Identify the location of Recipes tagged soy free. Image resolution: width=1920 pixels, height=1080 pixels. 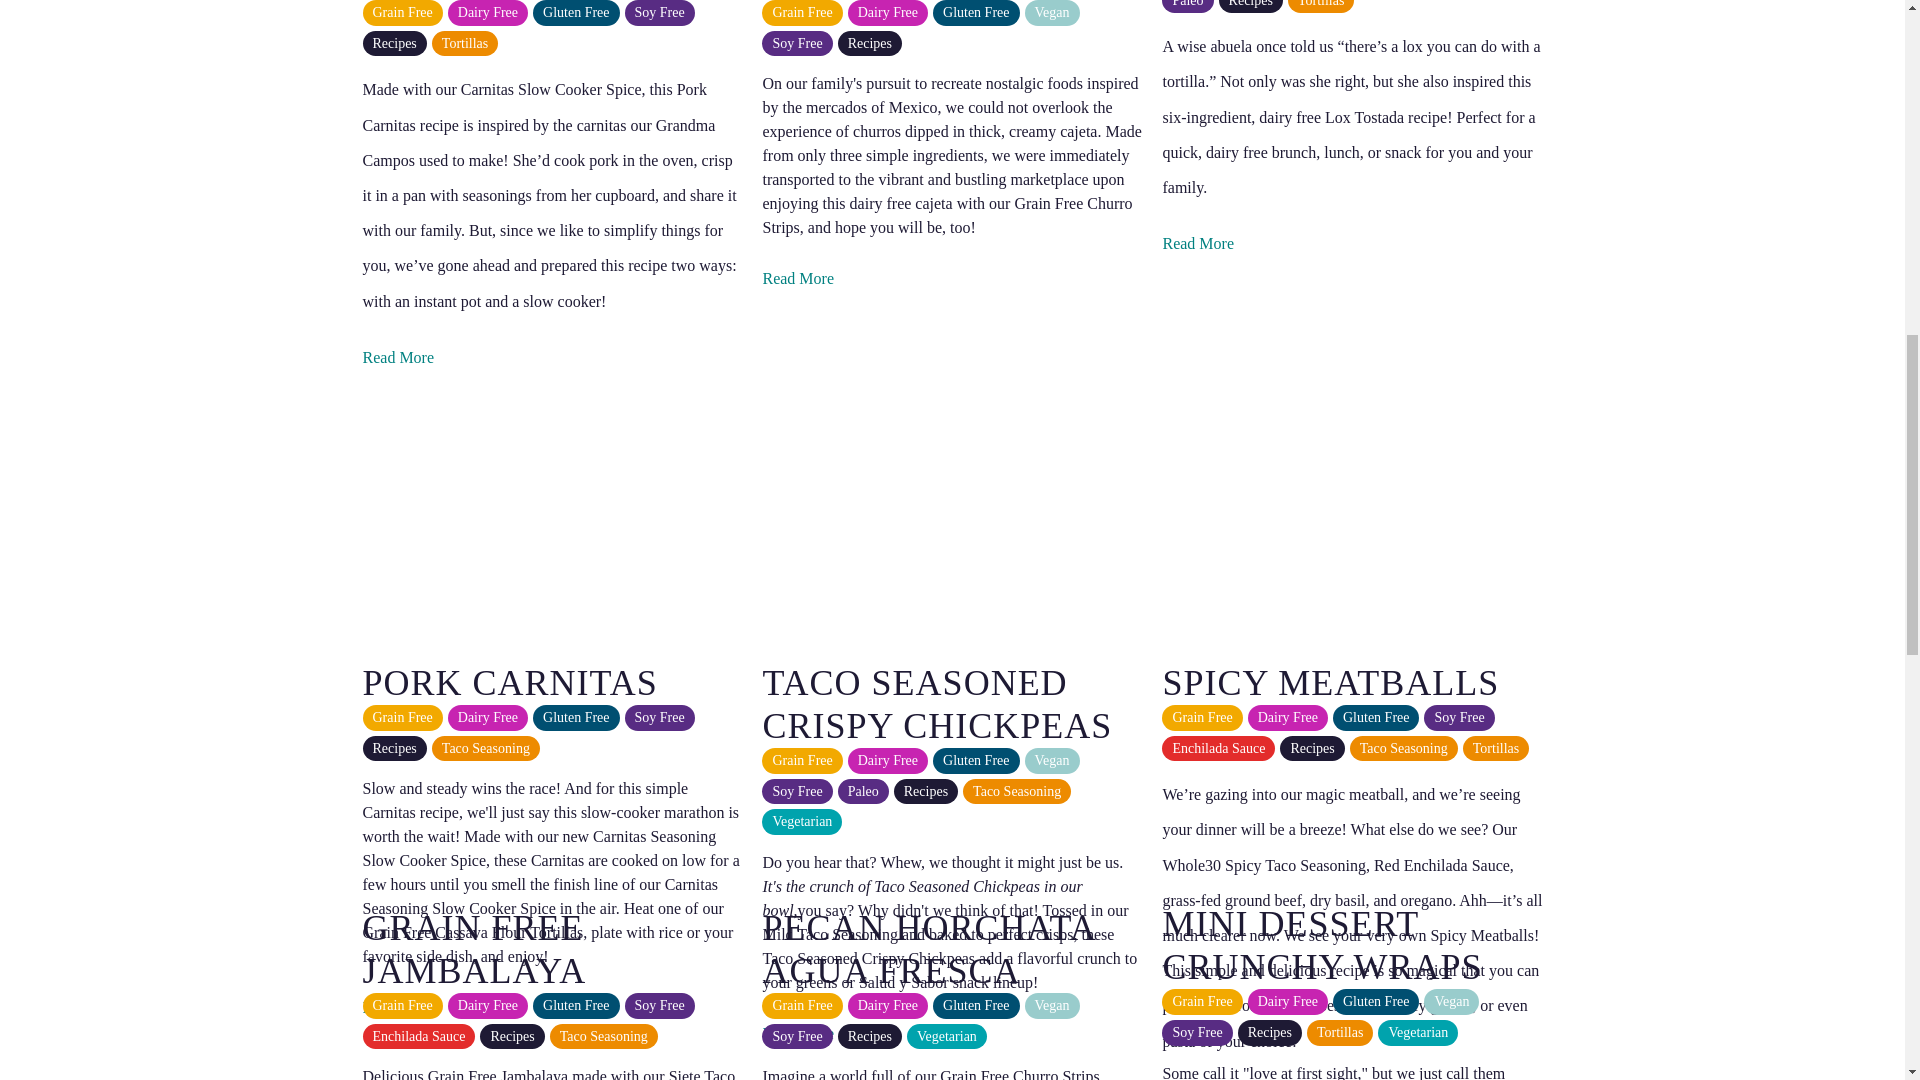
(660, 12).